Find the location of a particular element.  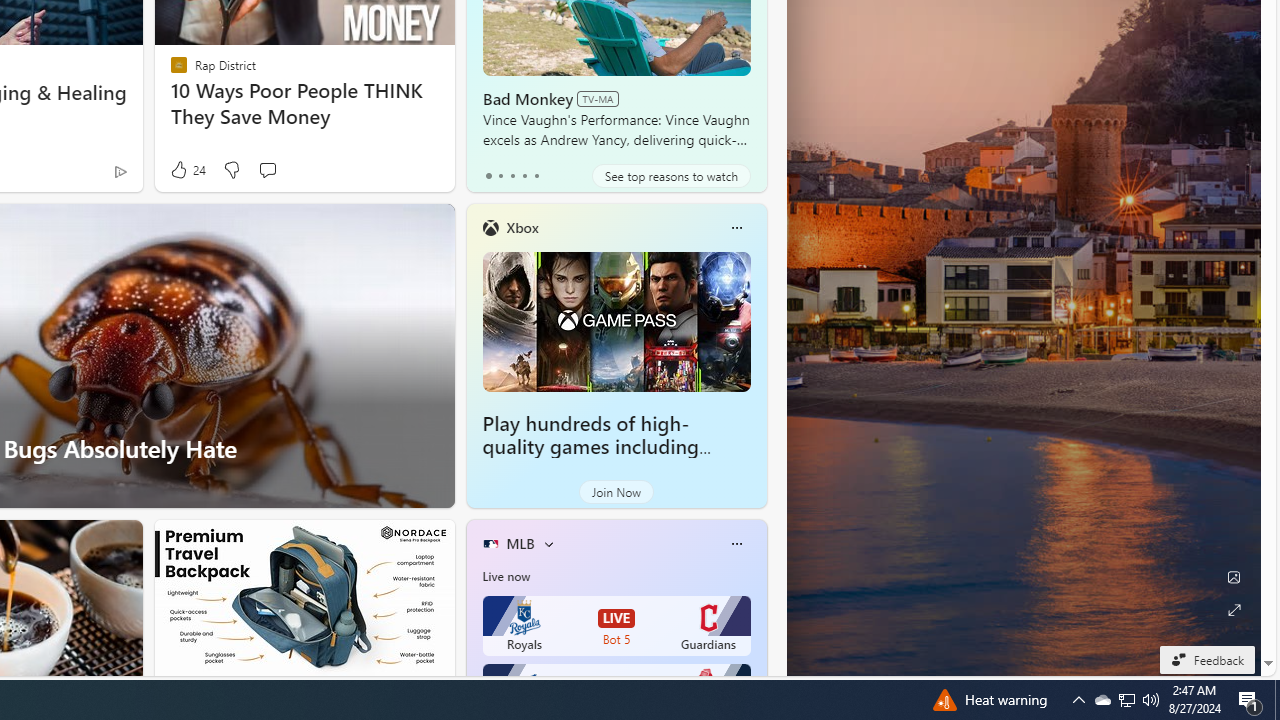

tab-0 is located at coordinates (488, 176).